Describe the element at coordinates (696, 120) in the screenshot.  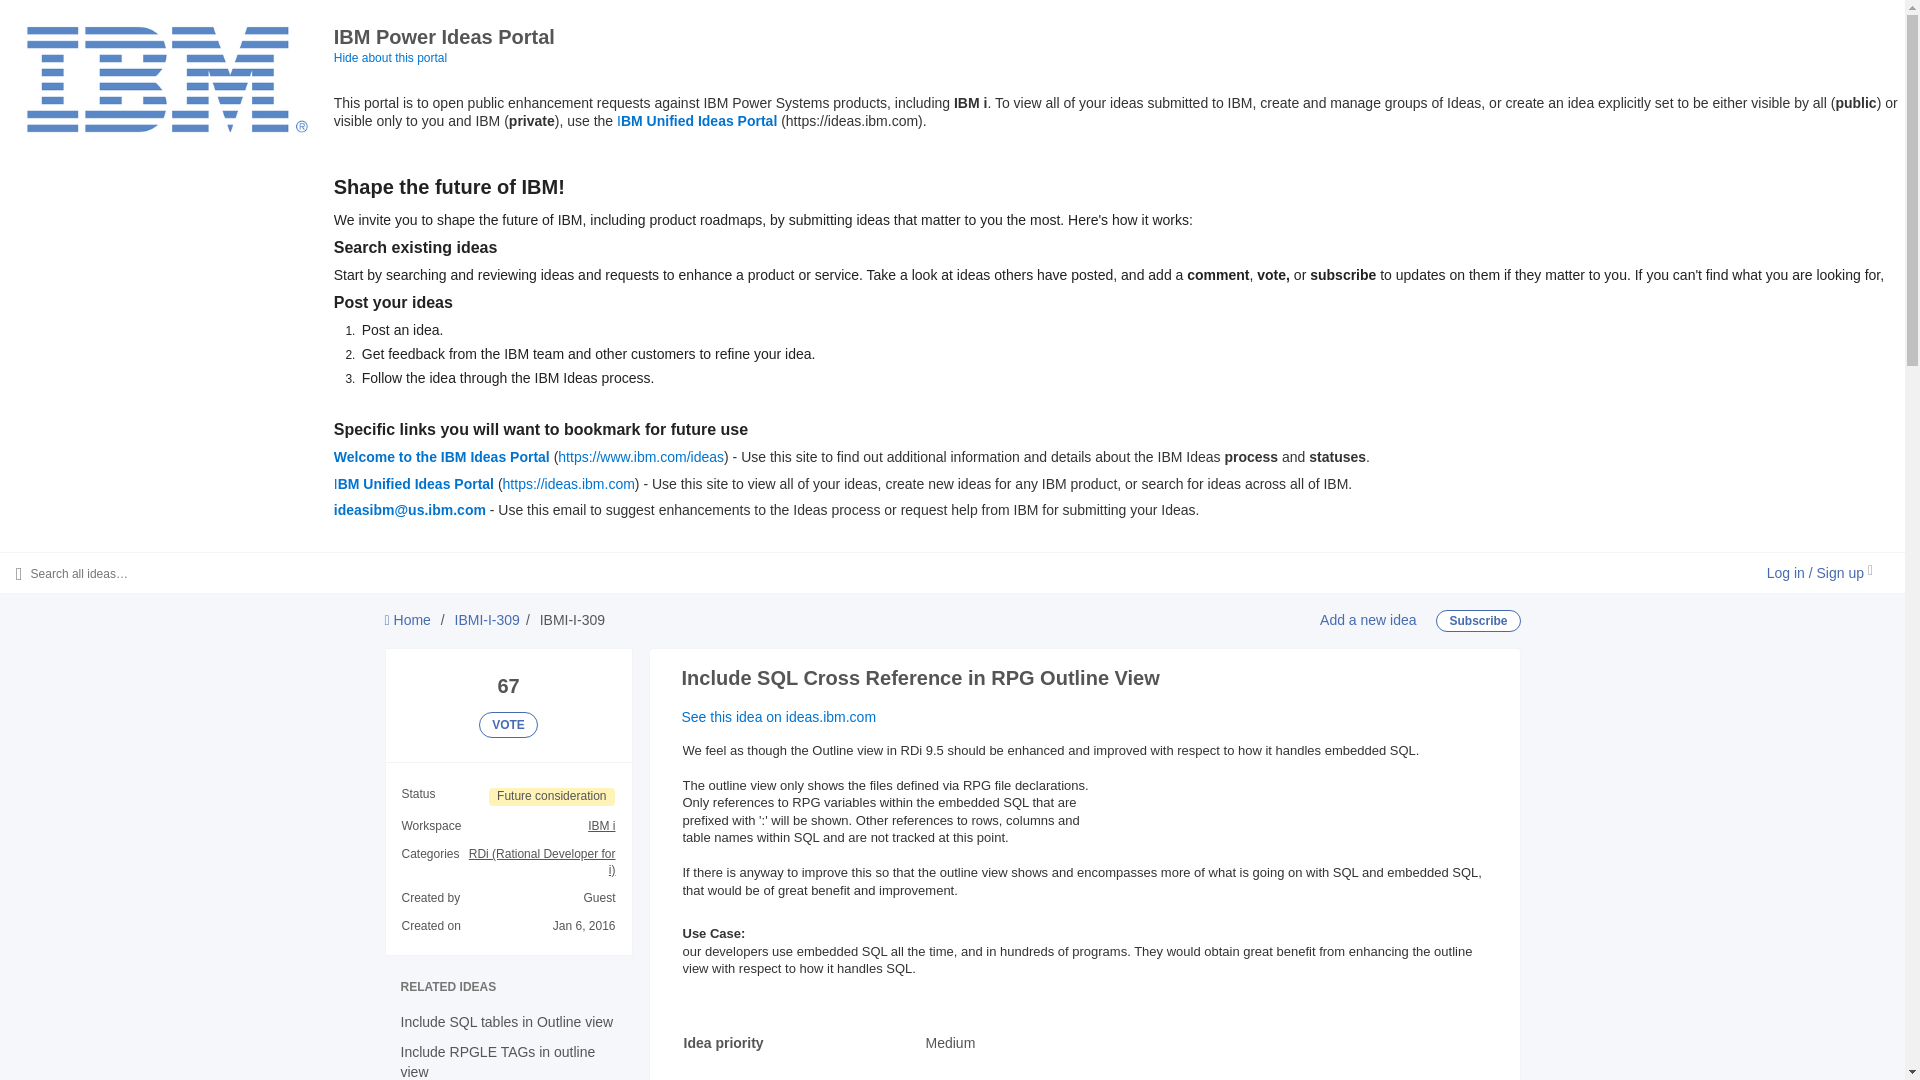
I see `IBM Unified Ideas Portal` at that location.